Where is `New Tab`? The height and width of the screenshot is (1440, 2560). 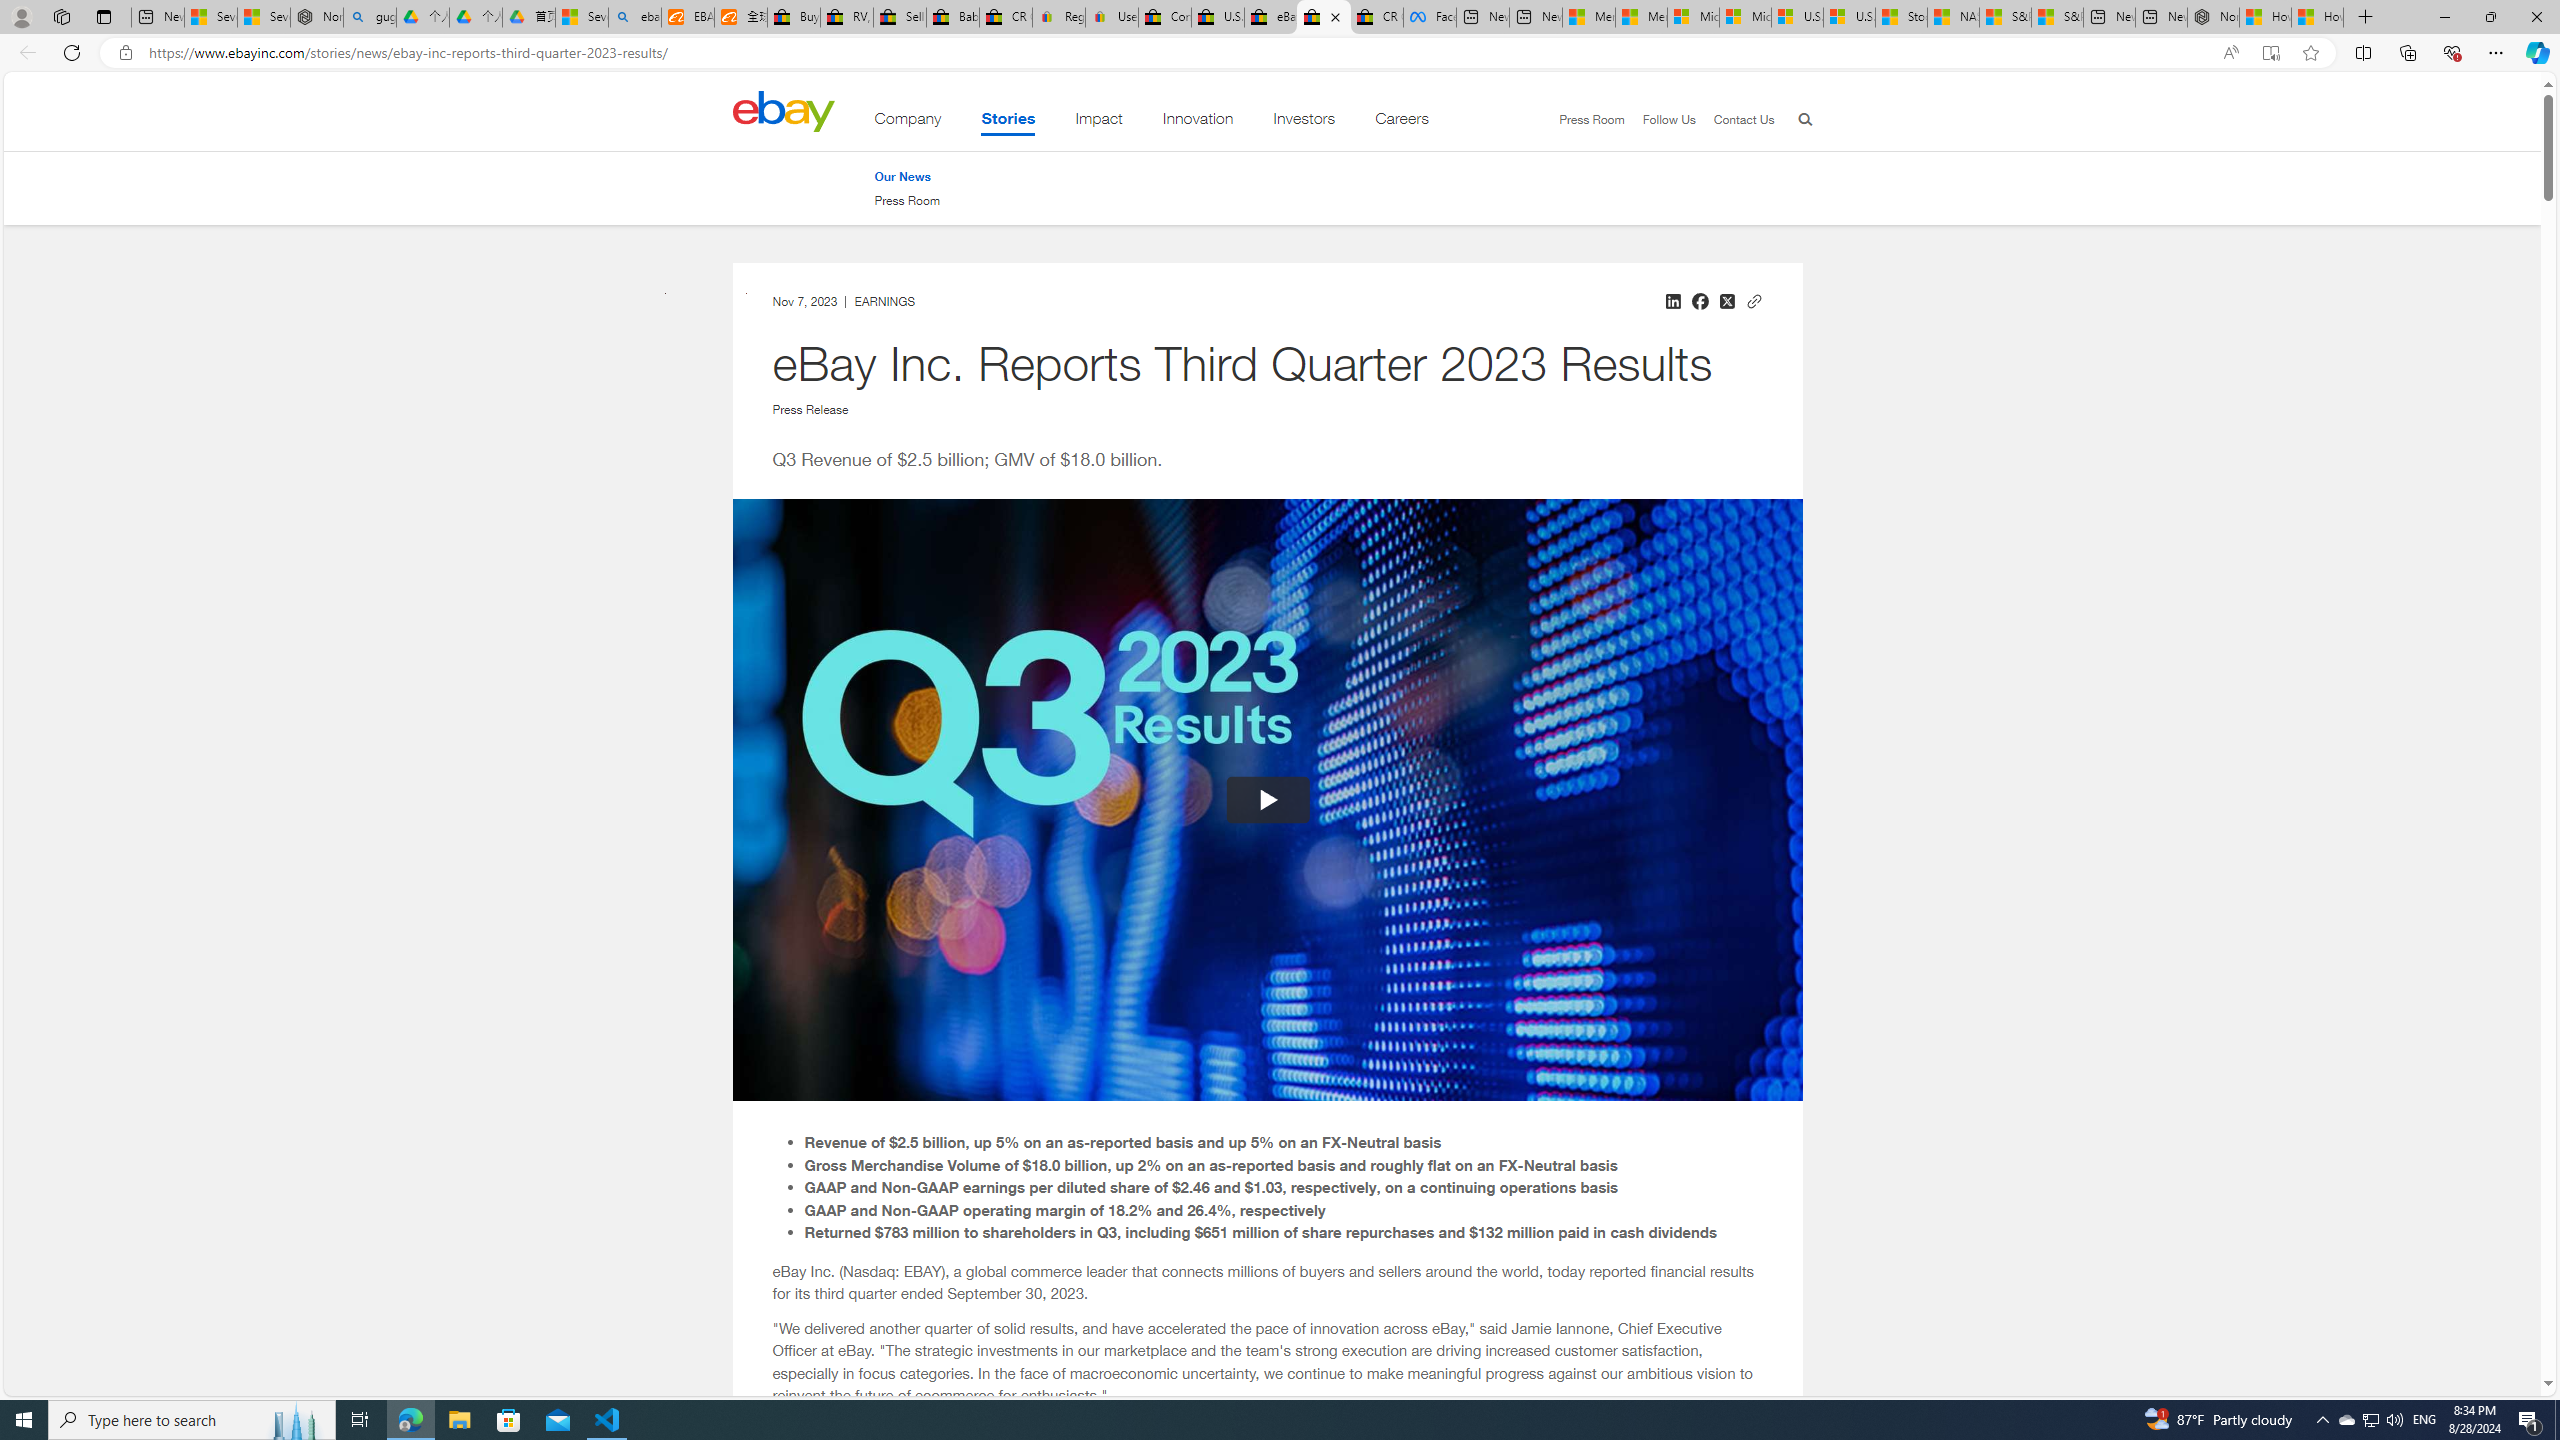 New Tab is located at coordinates (2366, 17).